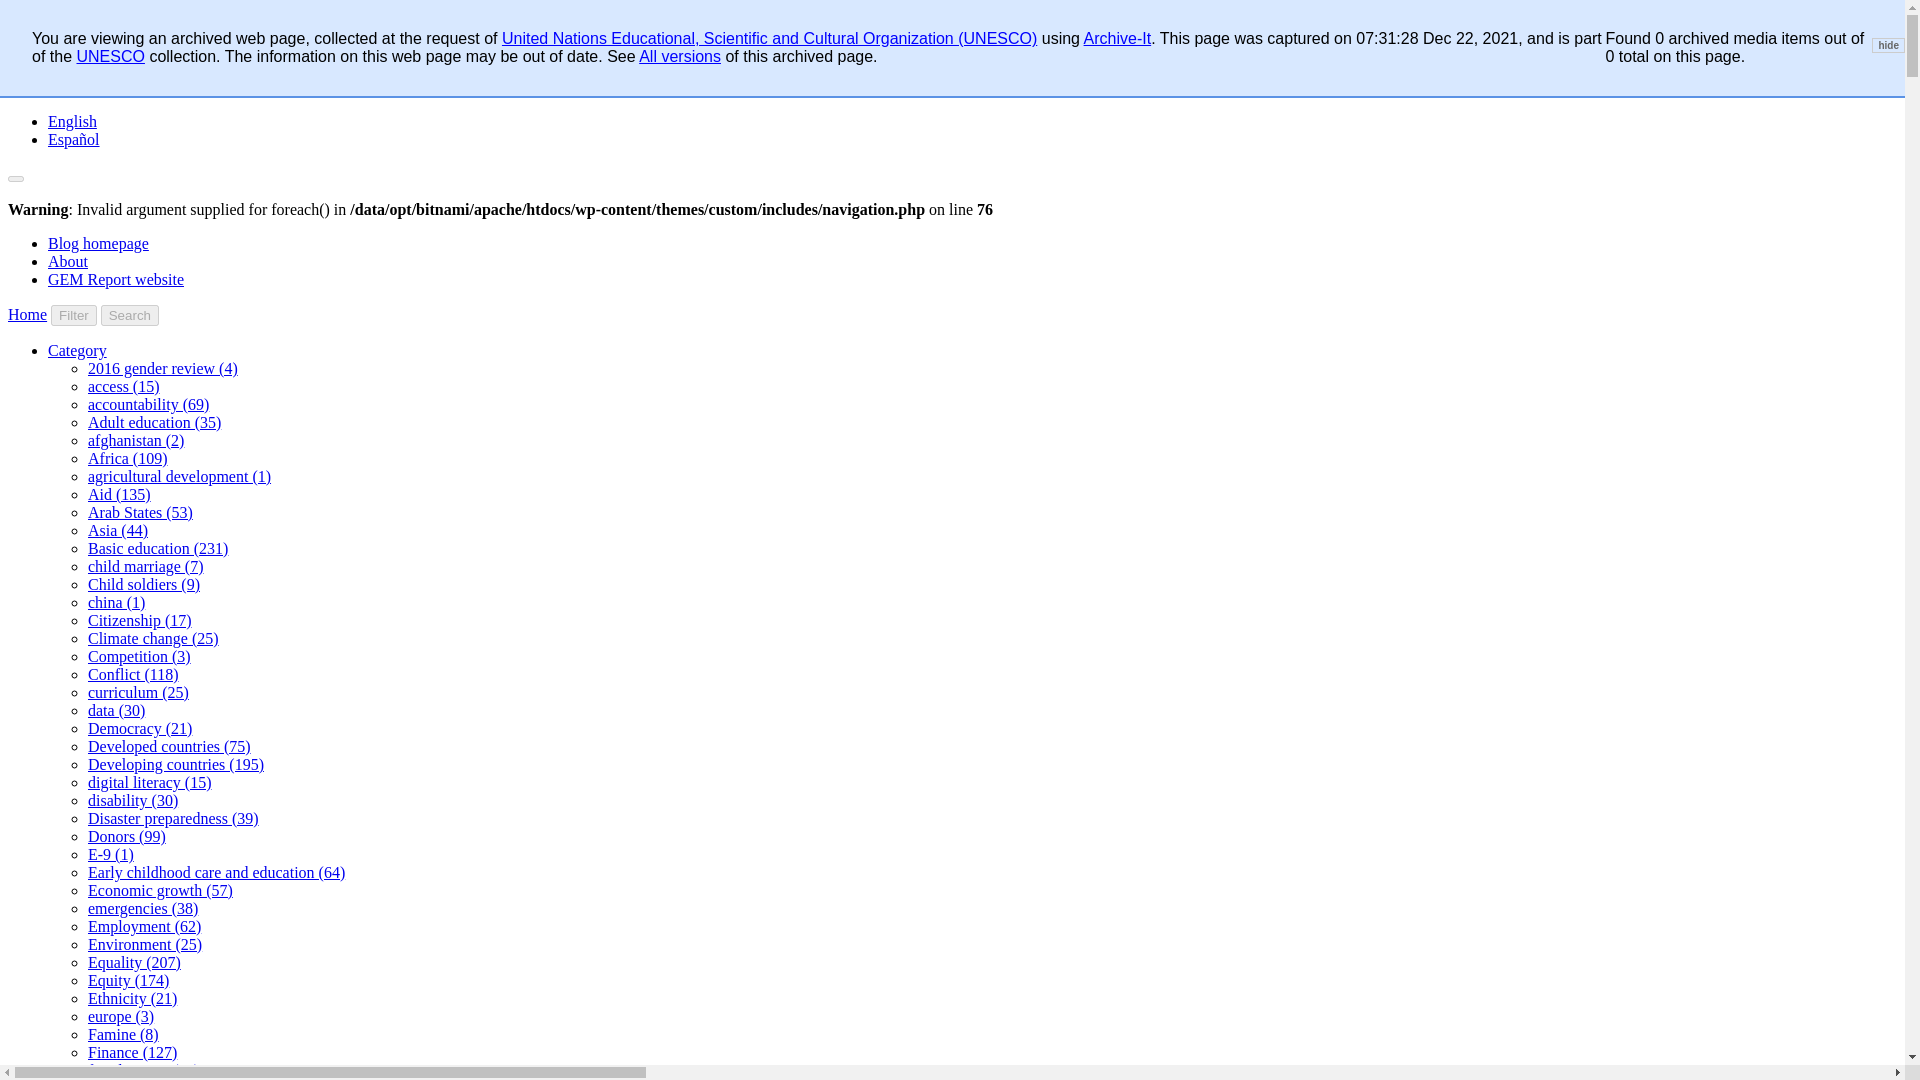  I want to click on English, so click(72, 121).